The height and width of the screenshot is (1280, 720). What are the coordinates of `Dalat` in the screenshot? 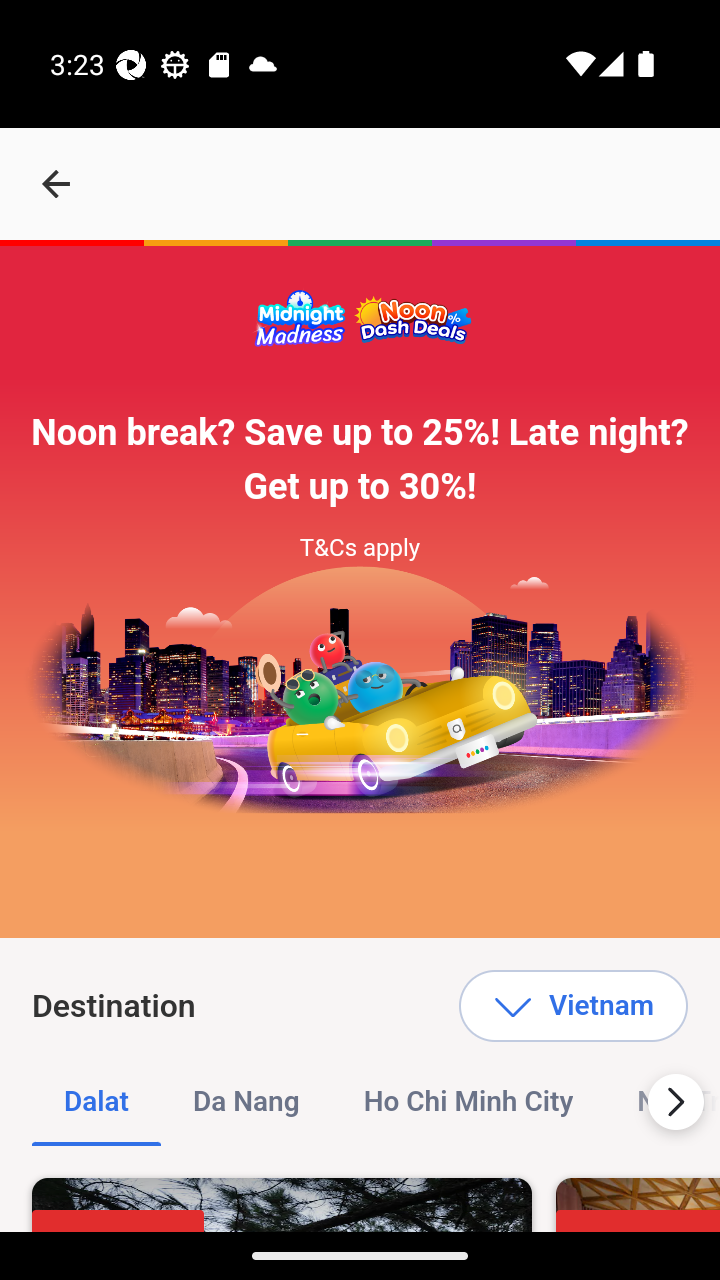 It's located at (97, 1102).